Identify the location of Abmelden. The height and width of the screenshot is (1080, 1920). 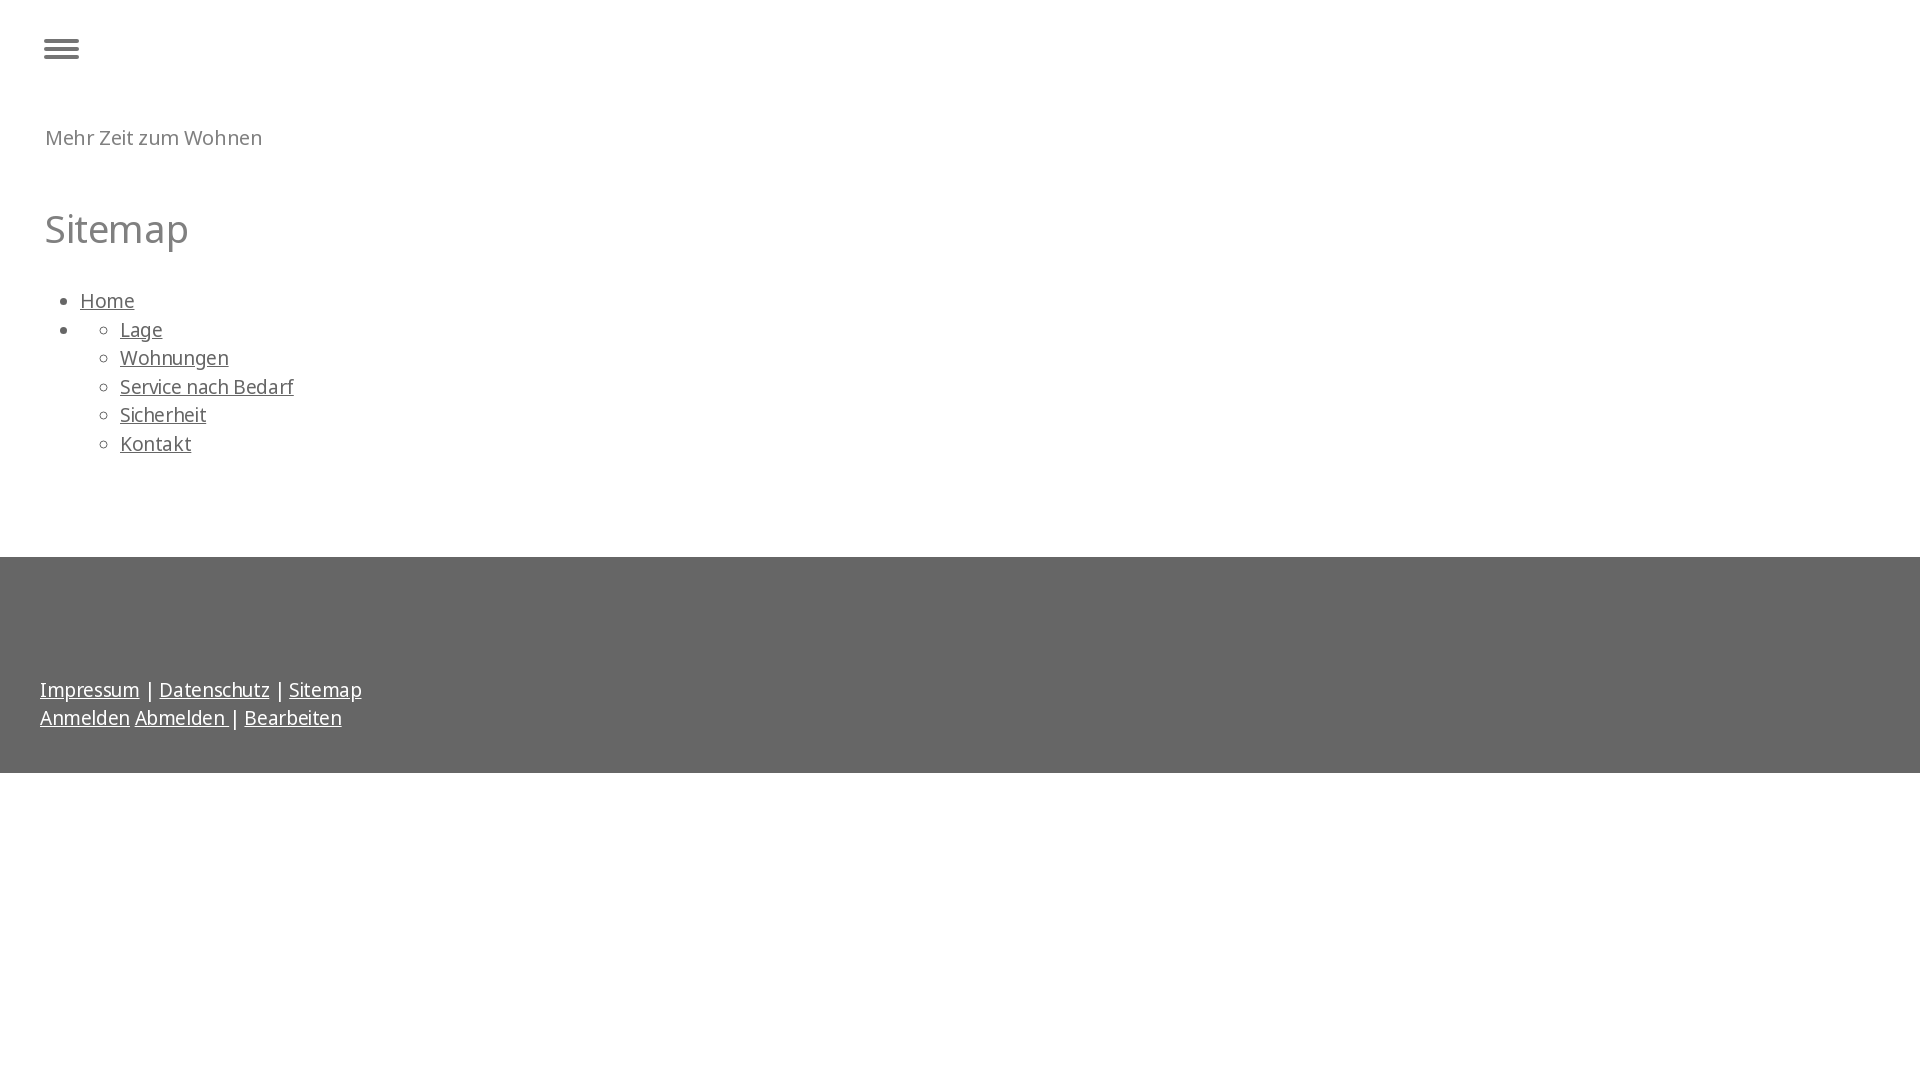
(182, 718).